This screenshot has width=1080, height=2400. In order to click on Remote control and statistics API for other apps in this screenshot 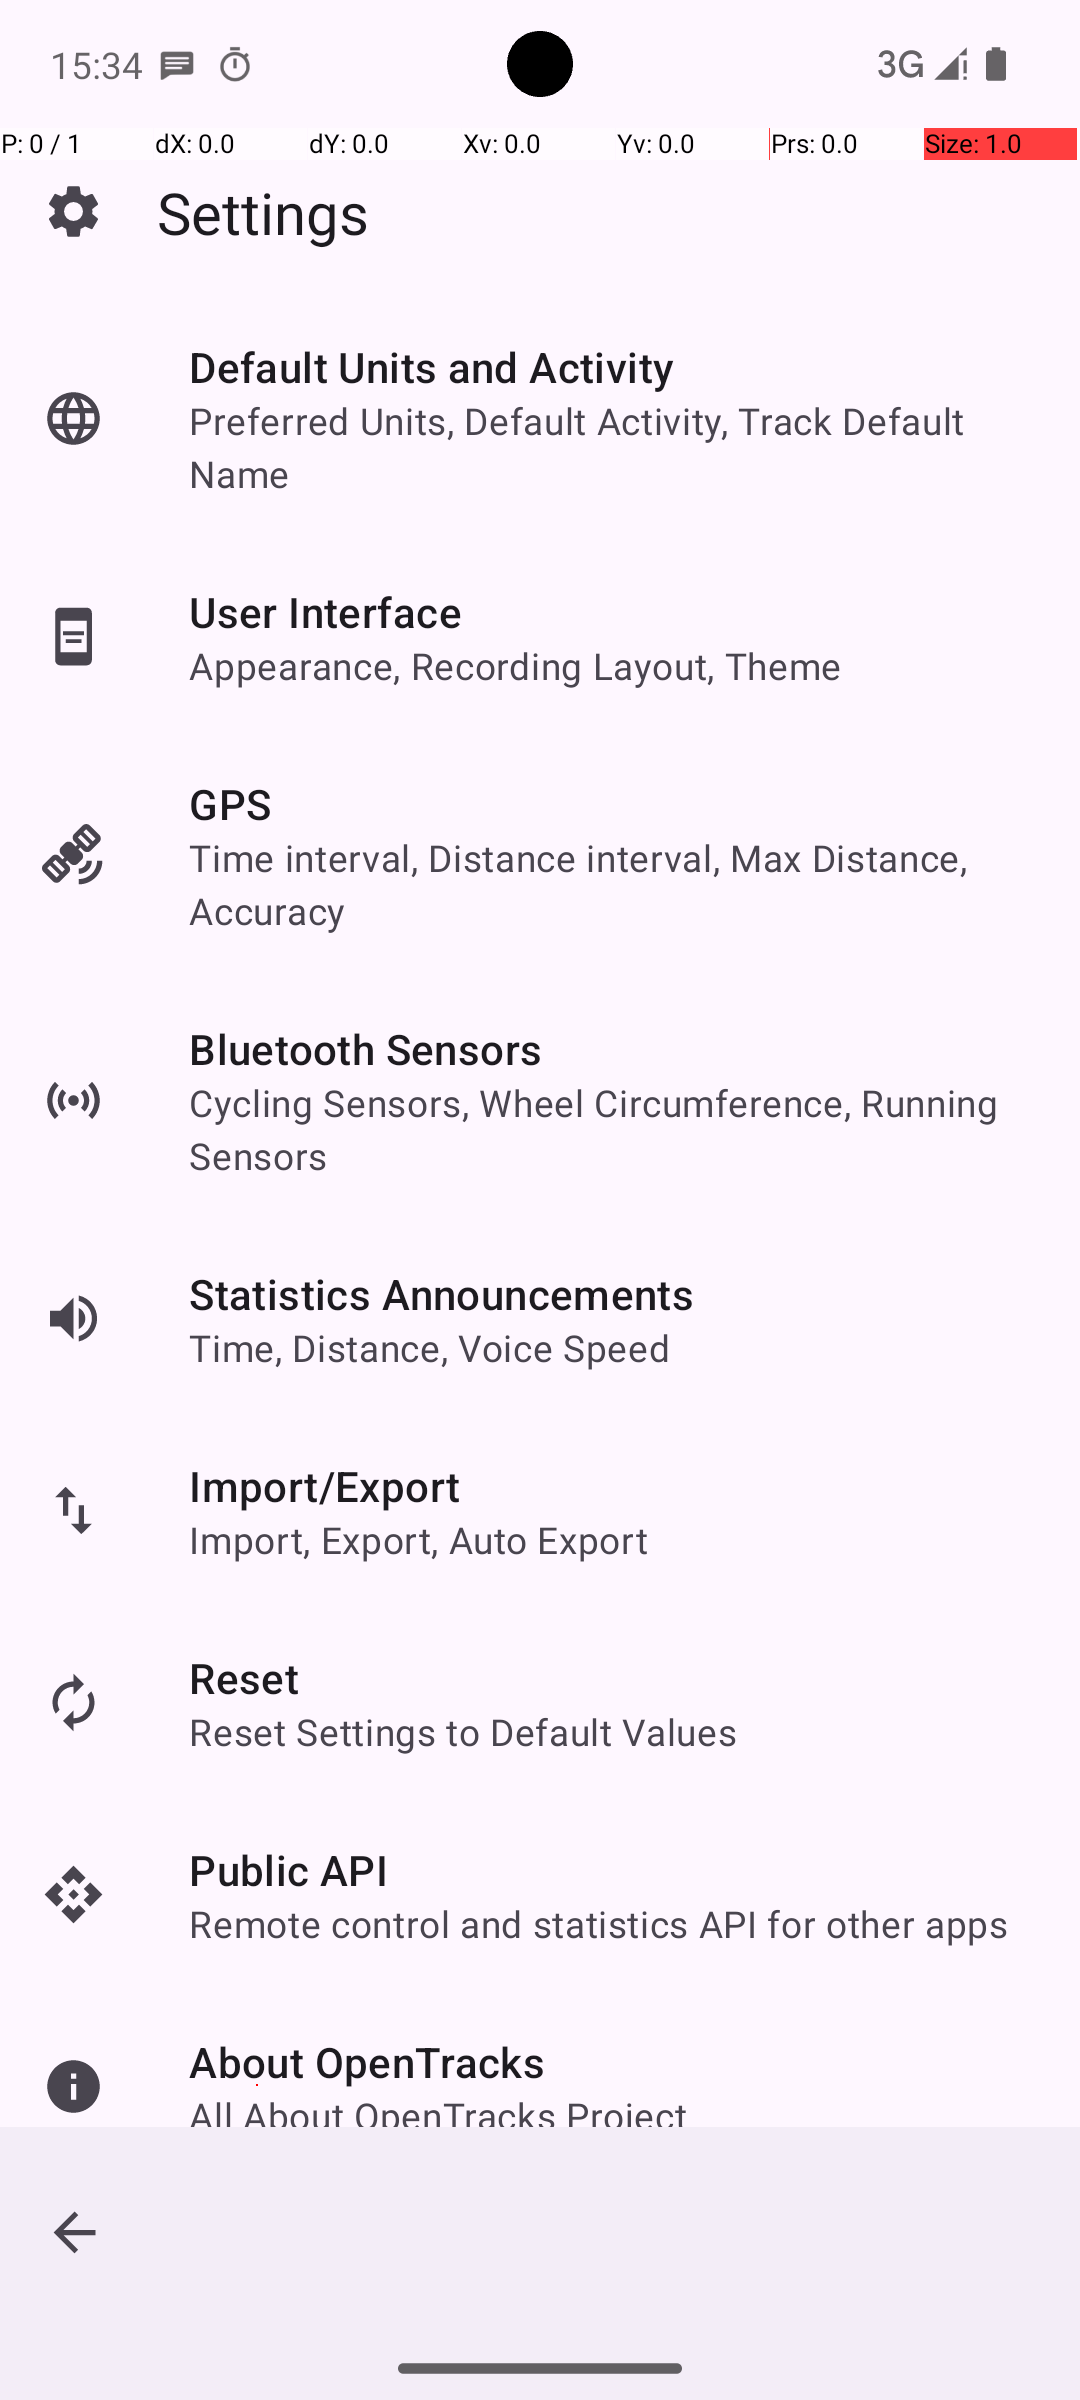, I will do `click(599, 1924)`.